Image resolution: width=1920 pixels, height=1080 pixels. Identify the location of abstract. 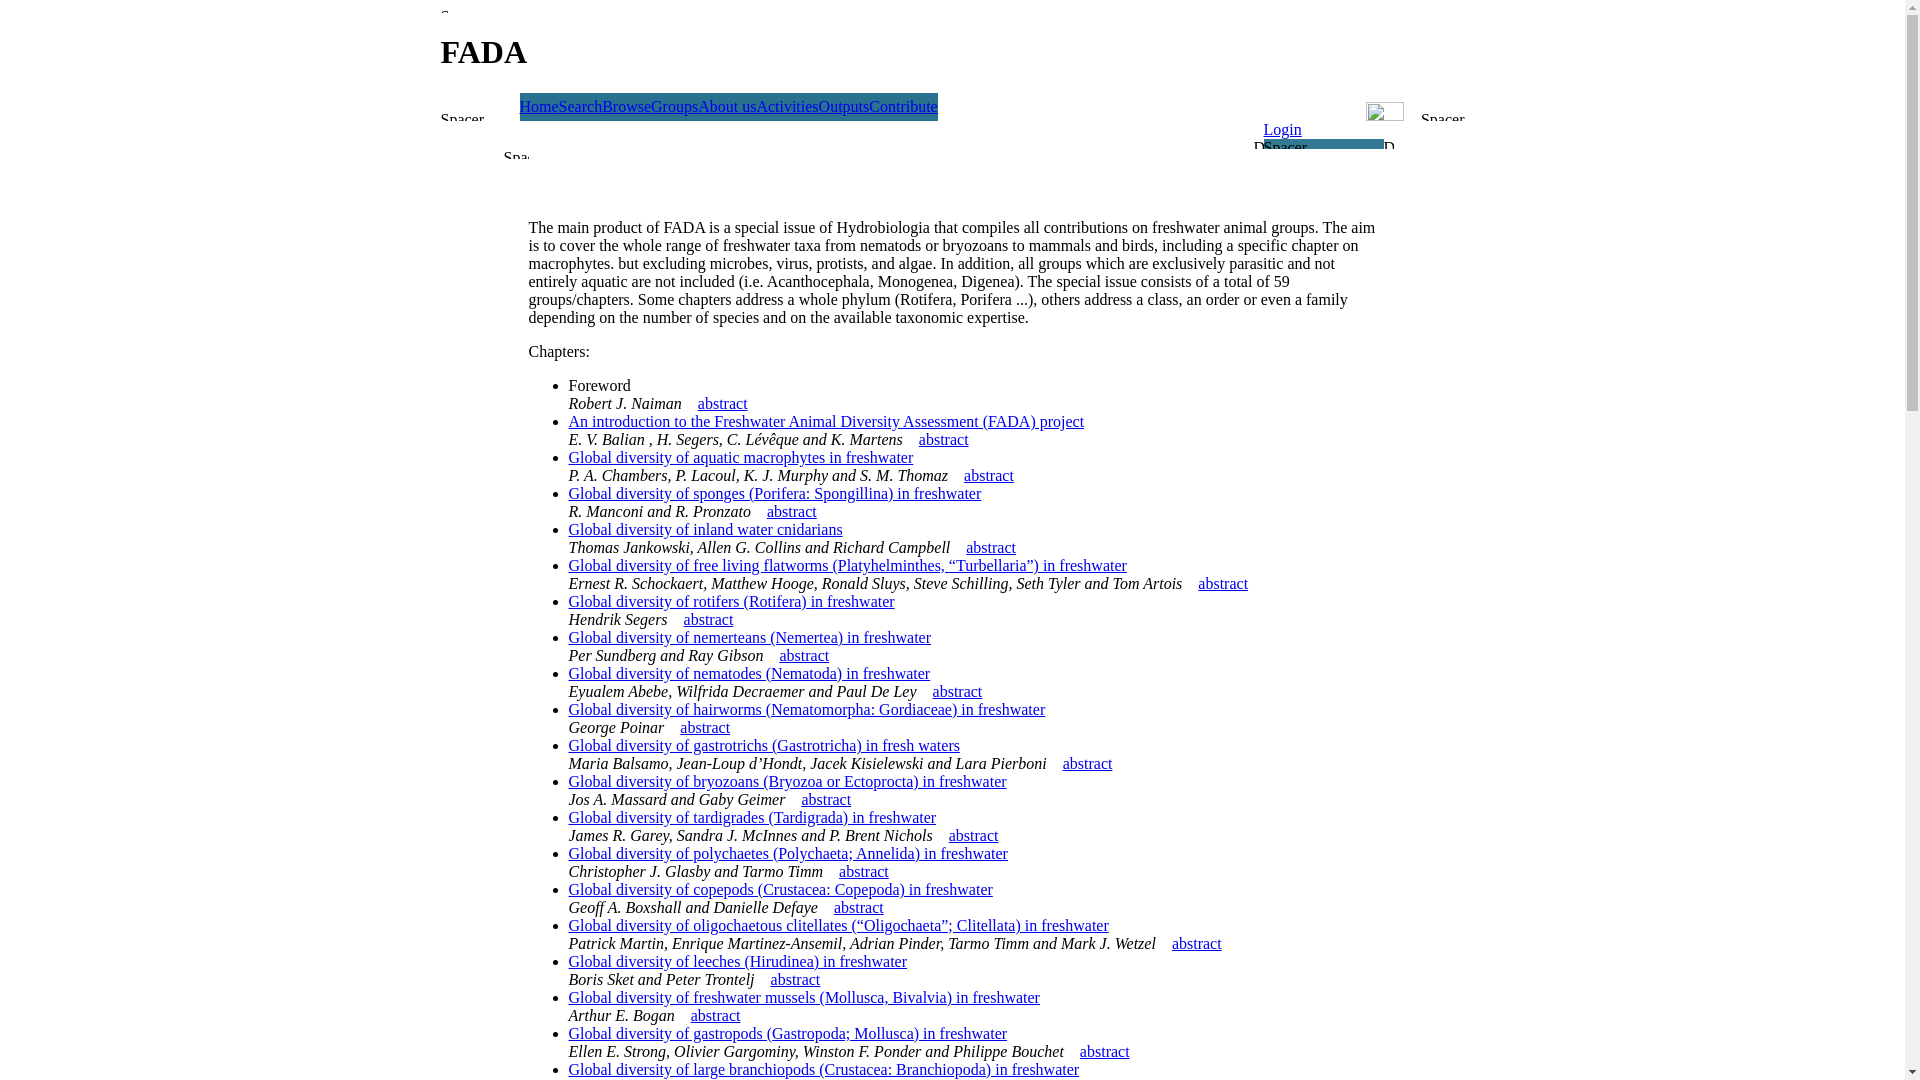
(705, 728).